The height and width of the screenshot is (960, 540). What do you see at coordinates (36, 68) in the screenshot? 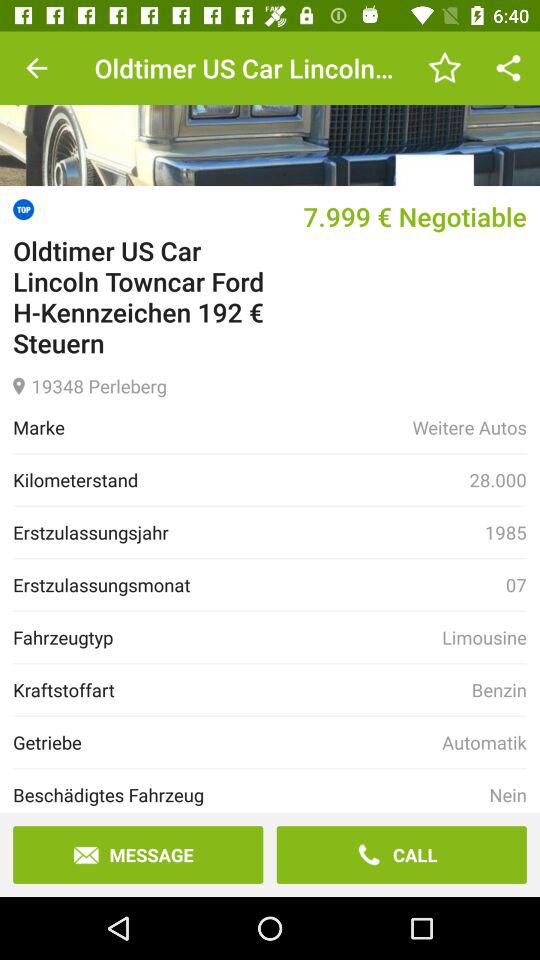
I see `go back` at bounding box center [36, 68].